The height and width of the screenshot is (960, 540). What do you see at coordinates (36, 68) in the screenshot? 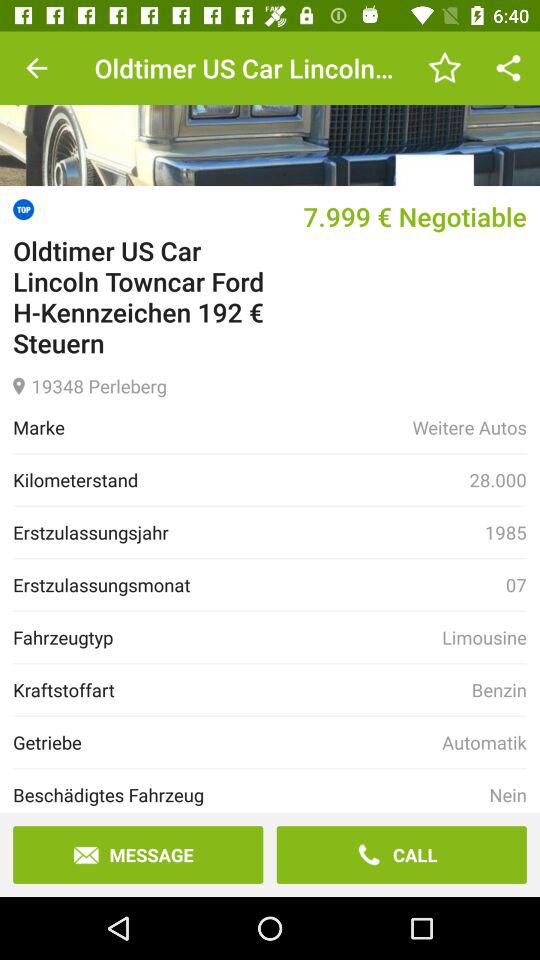
I see `go back` at bounding box center [36, 68].